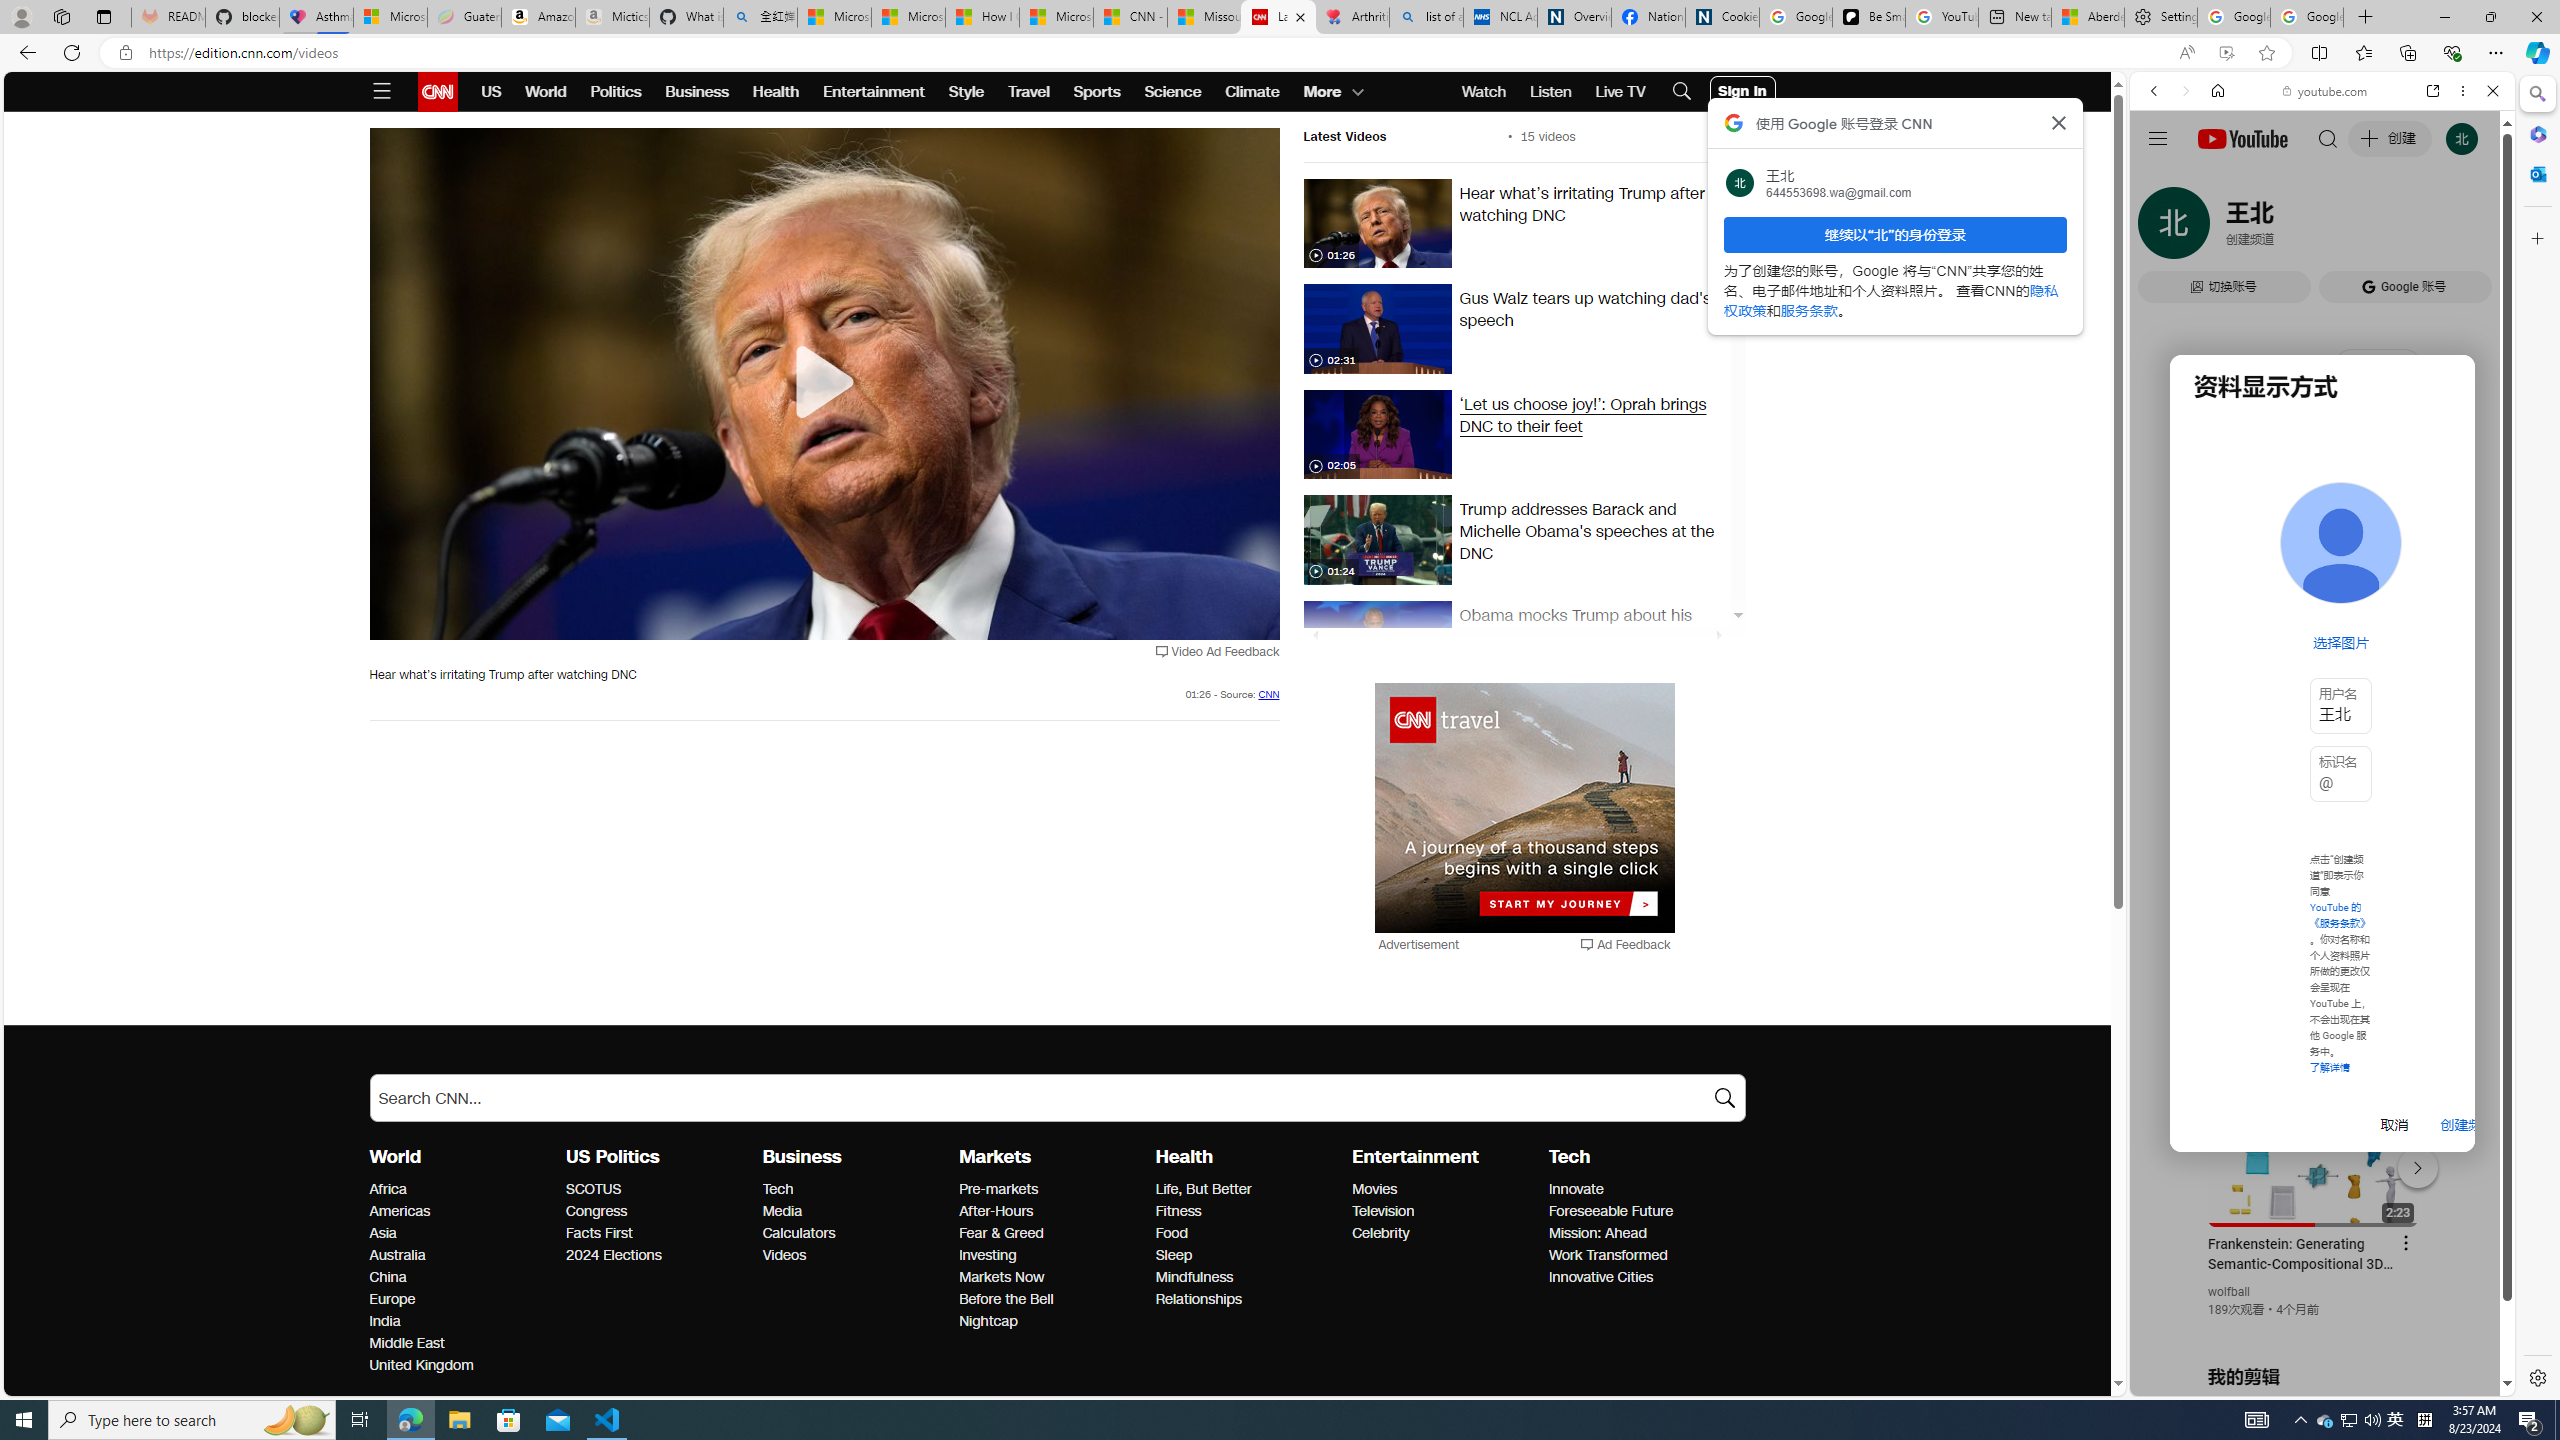  I want to click on CNN logo, so click(438, 92).